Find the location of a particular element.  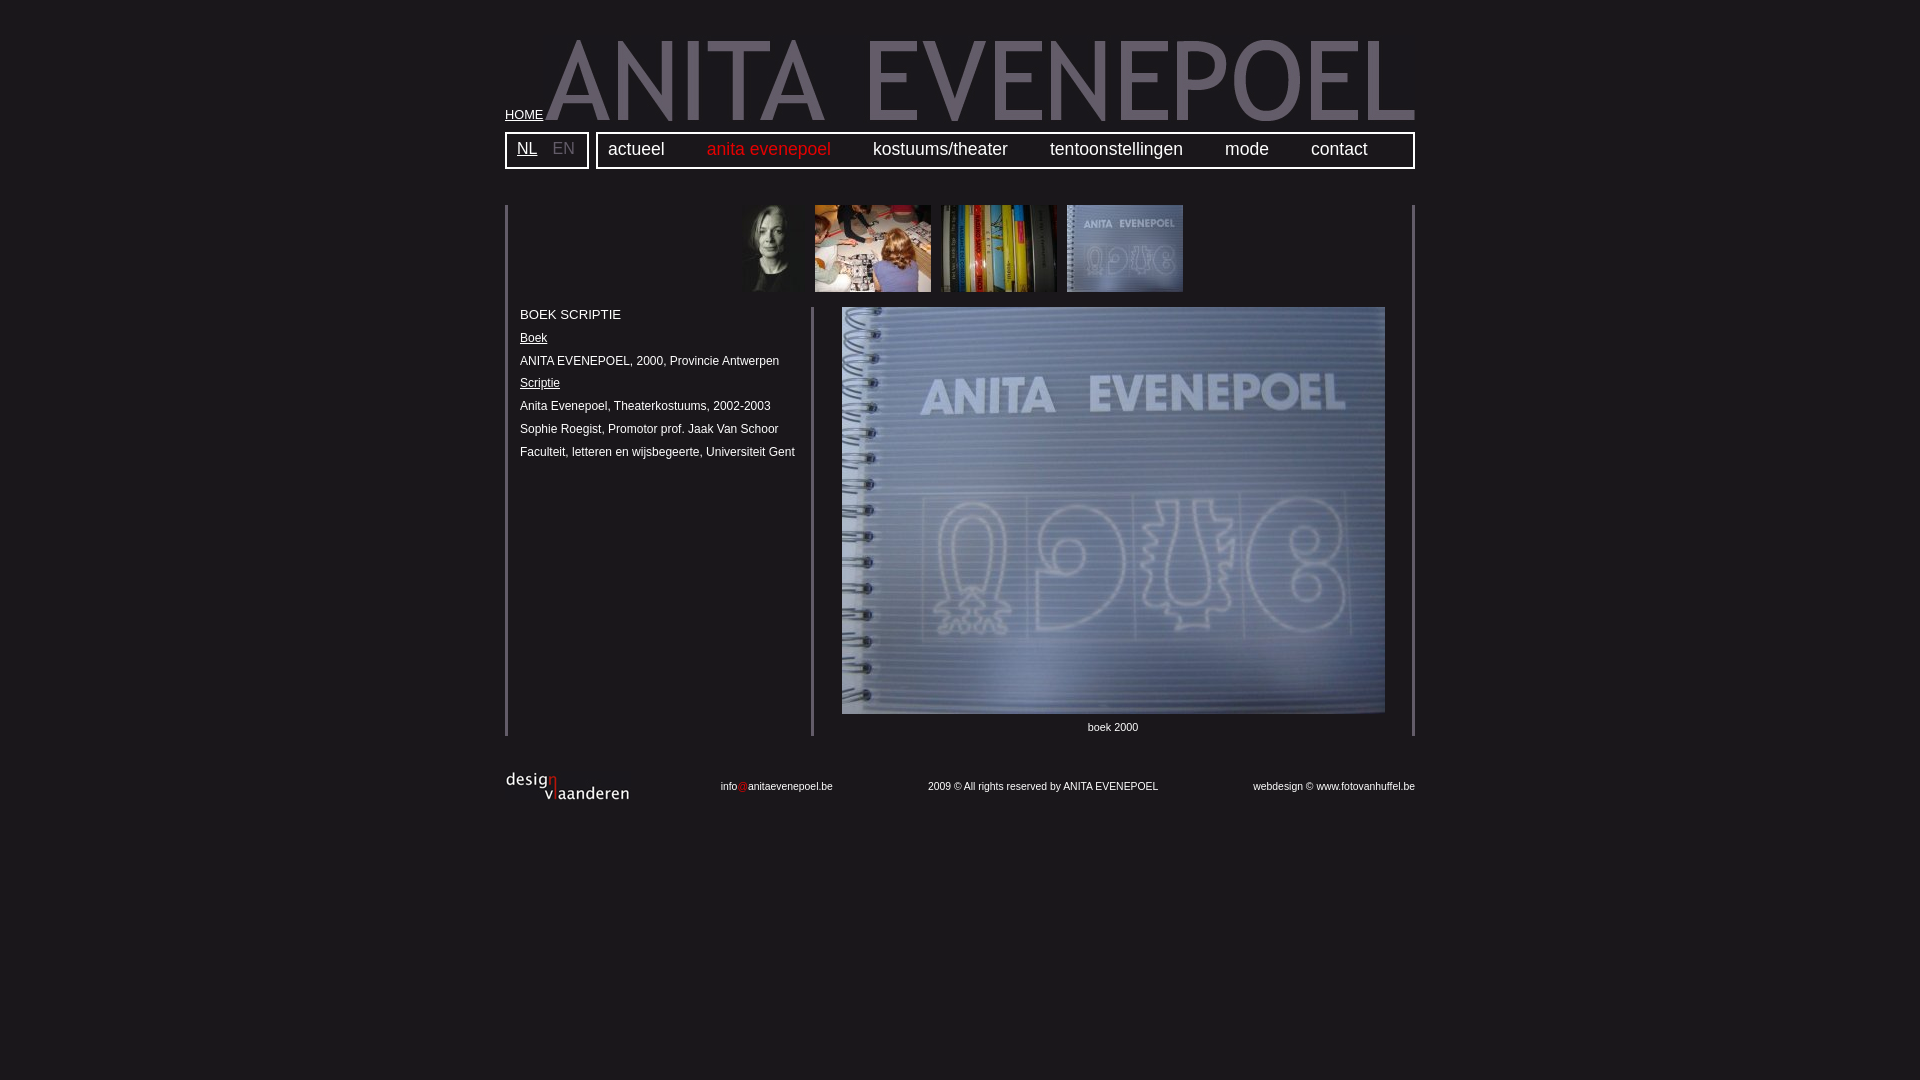

www.fotovanhuffel.be is located at coordinates (1366, 786).